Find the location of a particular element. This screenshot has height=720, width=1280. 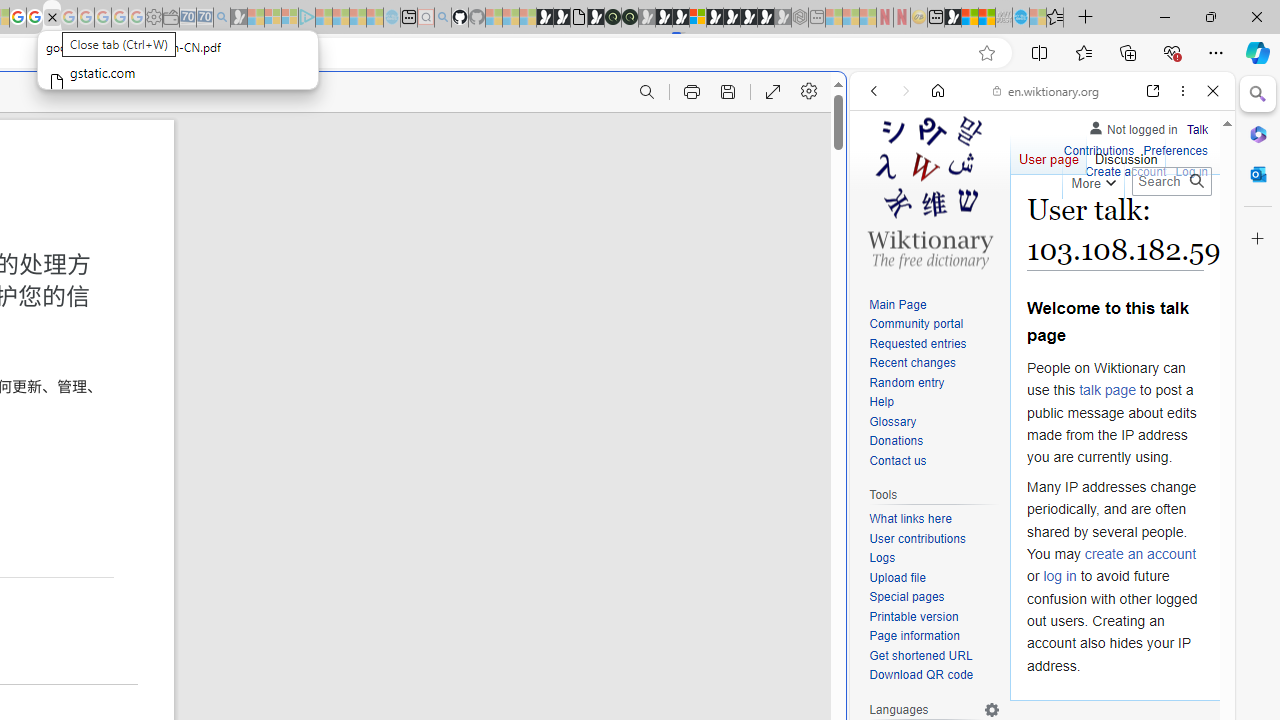

Main Page is located at coordinates (898, 304).